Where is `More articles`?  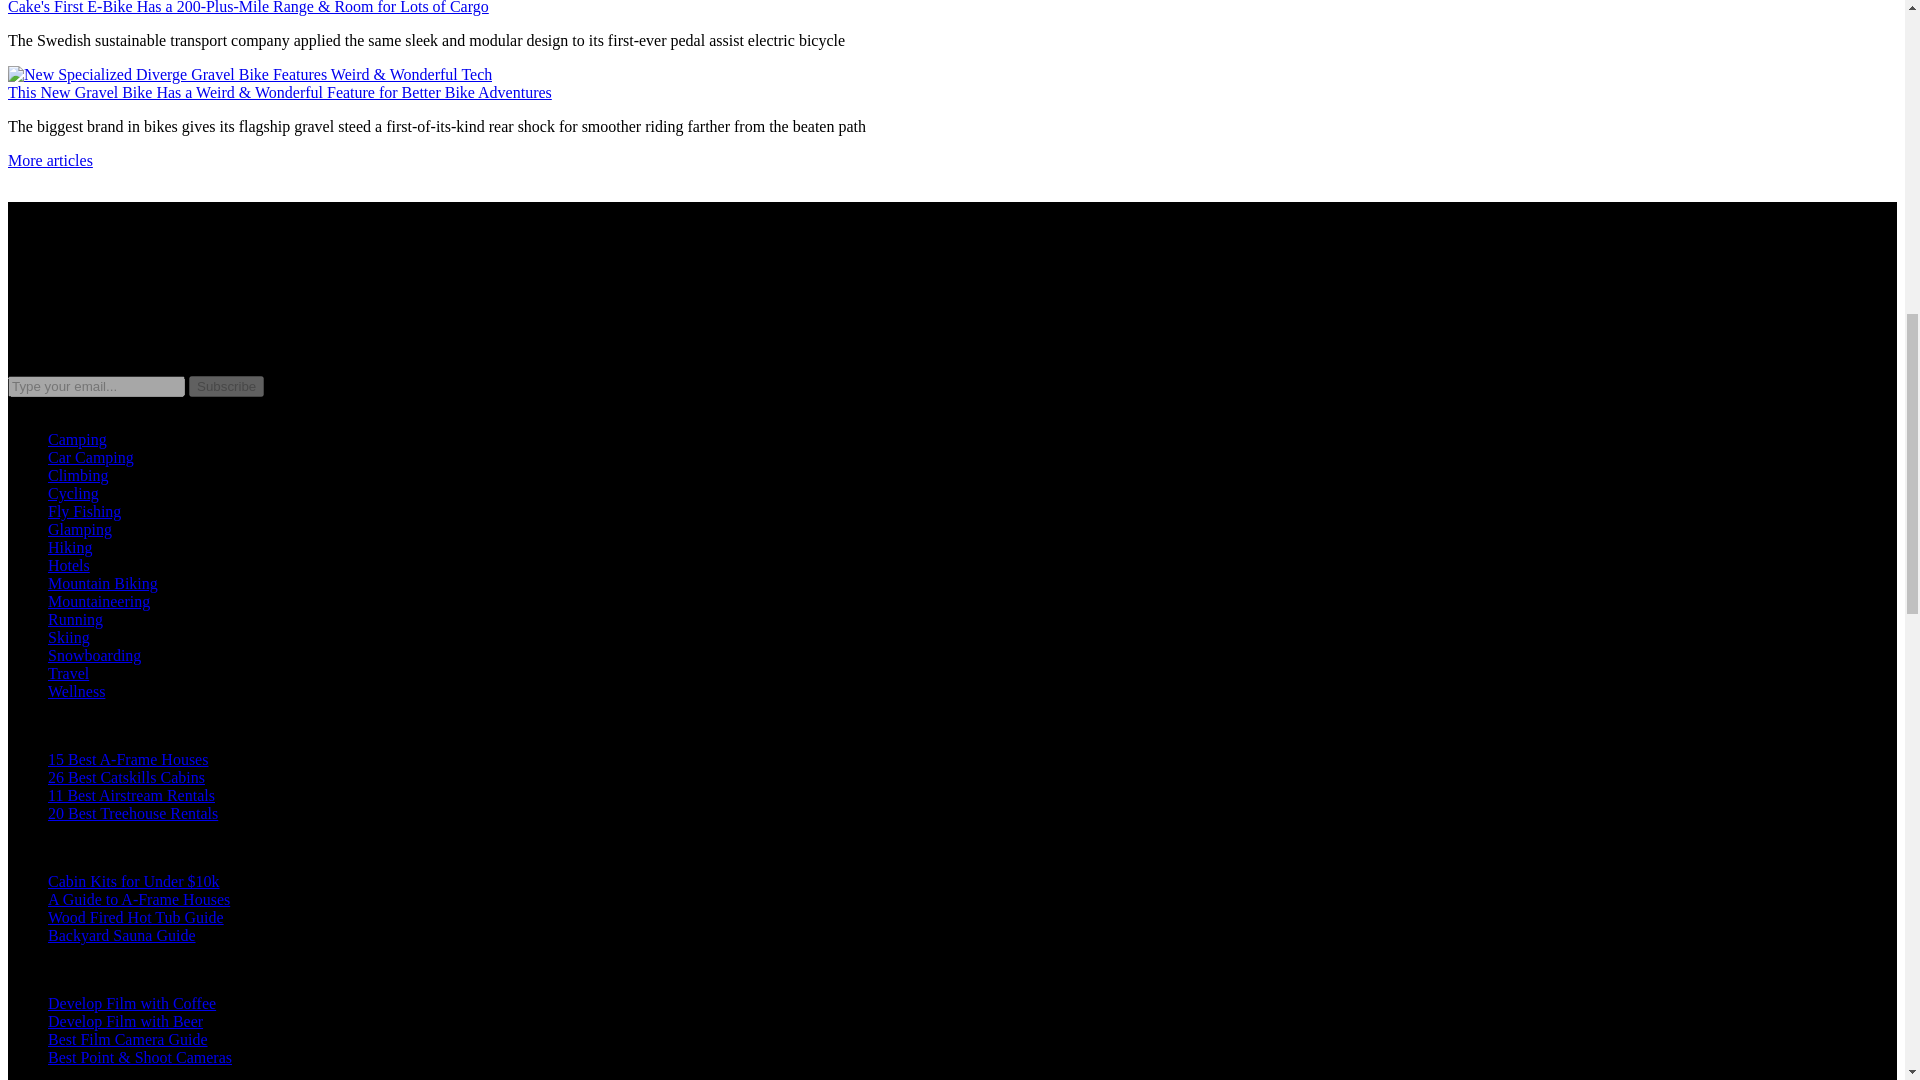 More articles is located at coordinates (50, 160).